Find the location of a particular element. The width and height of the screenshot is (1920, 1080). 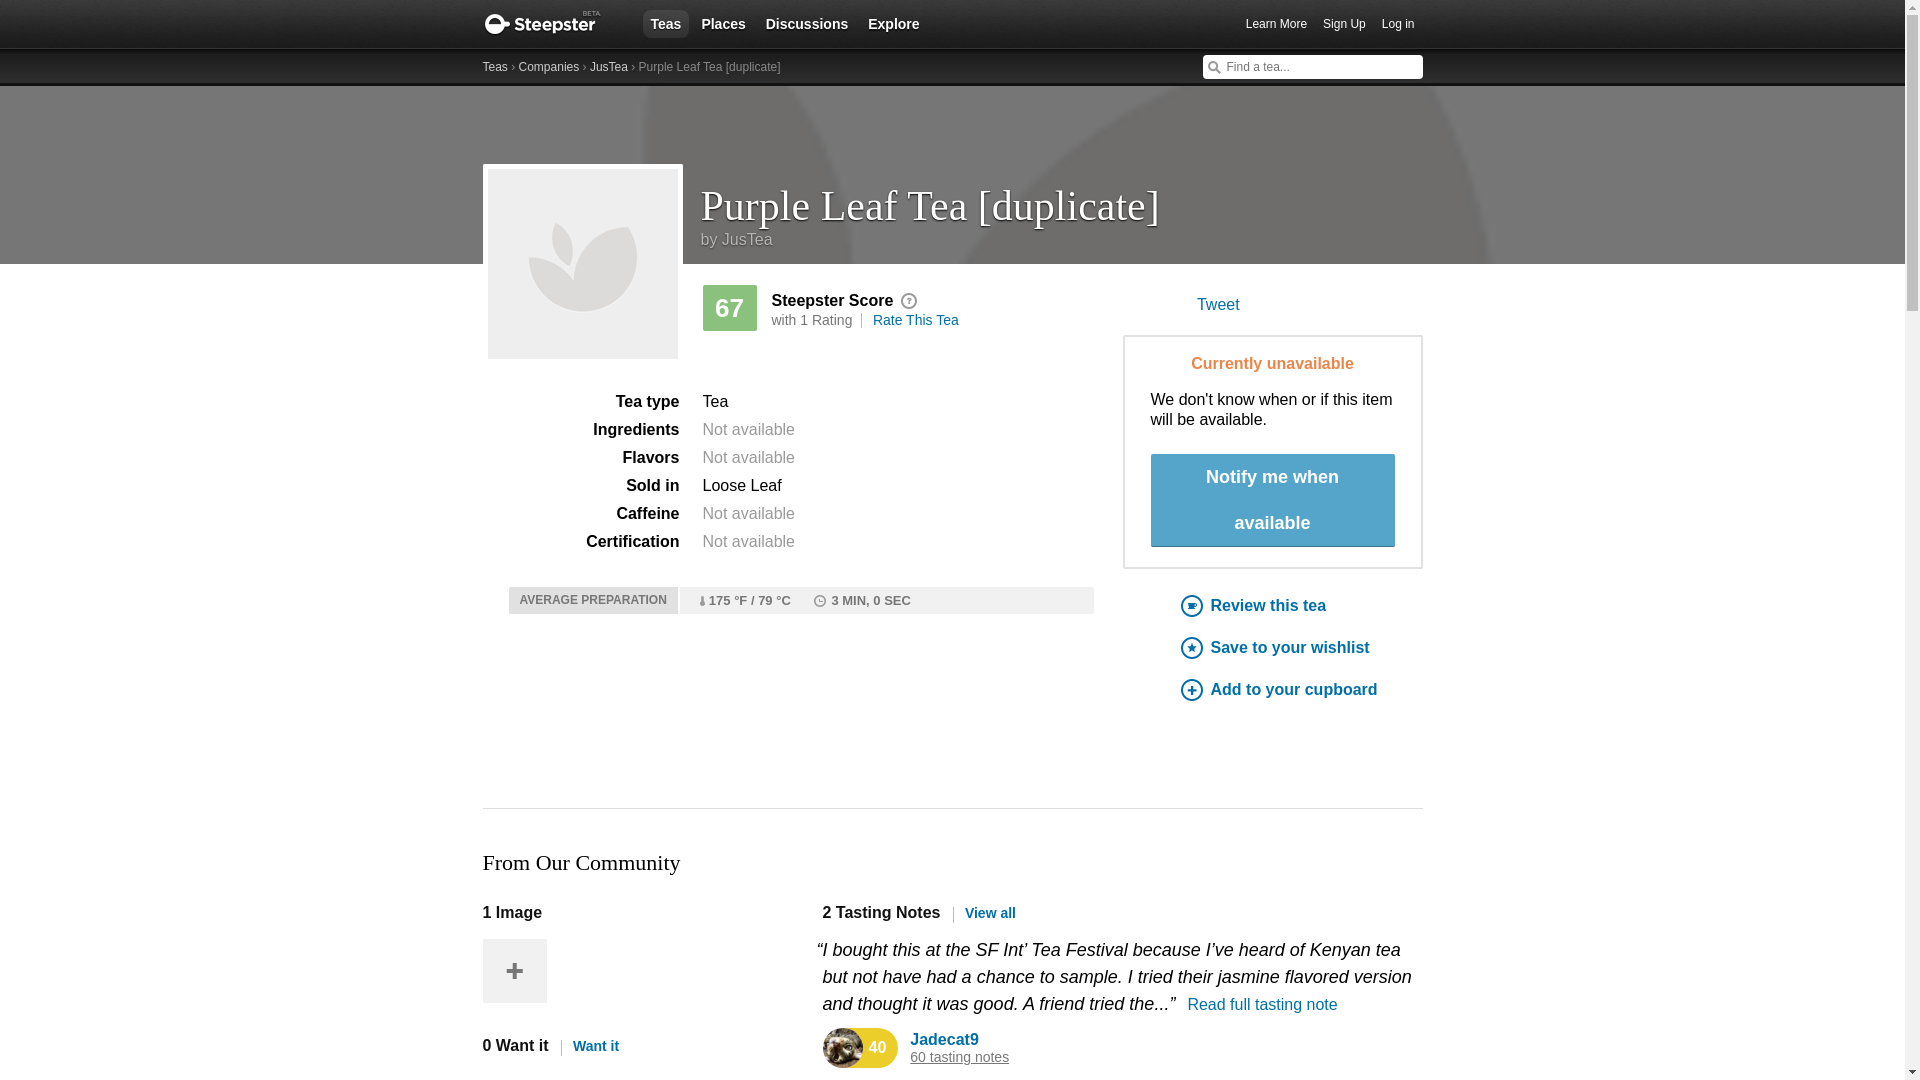

Save to your wishlist is located at coordinates (1301, 648).